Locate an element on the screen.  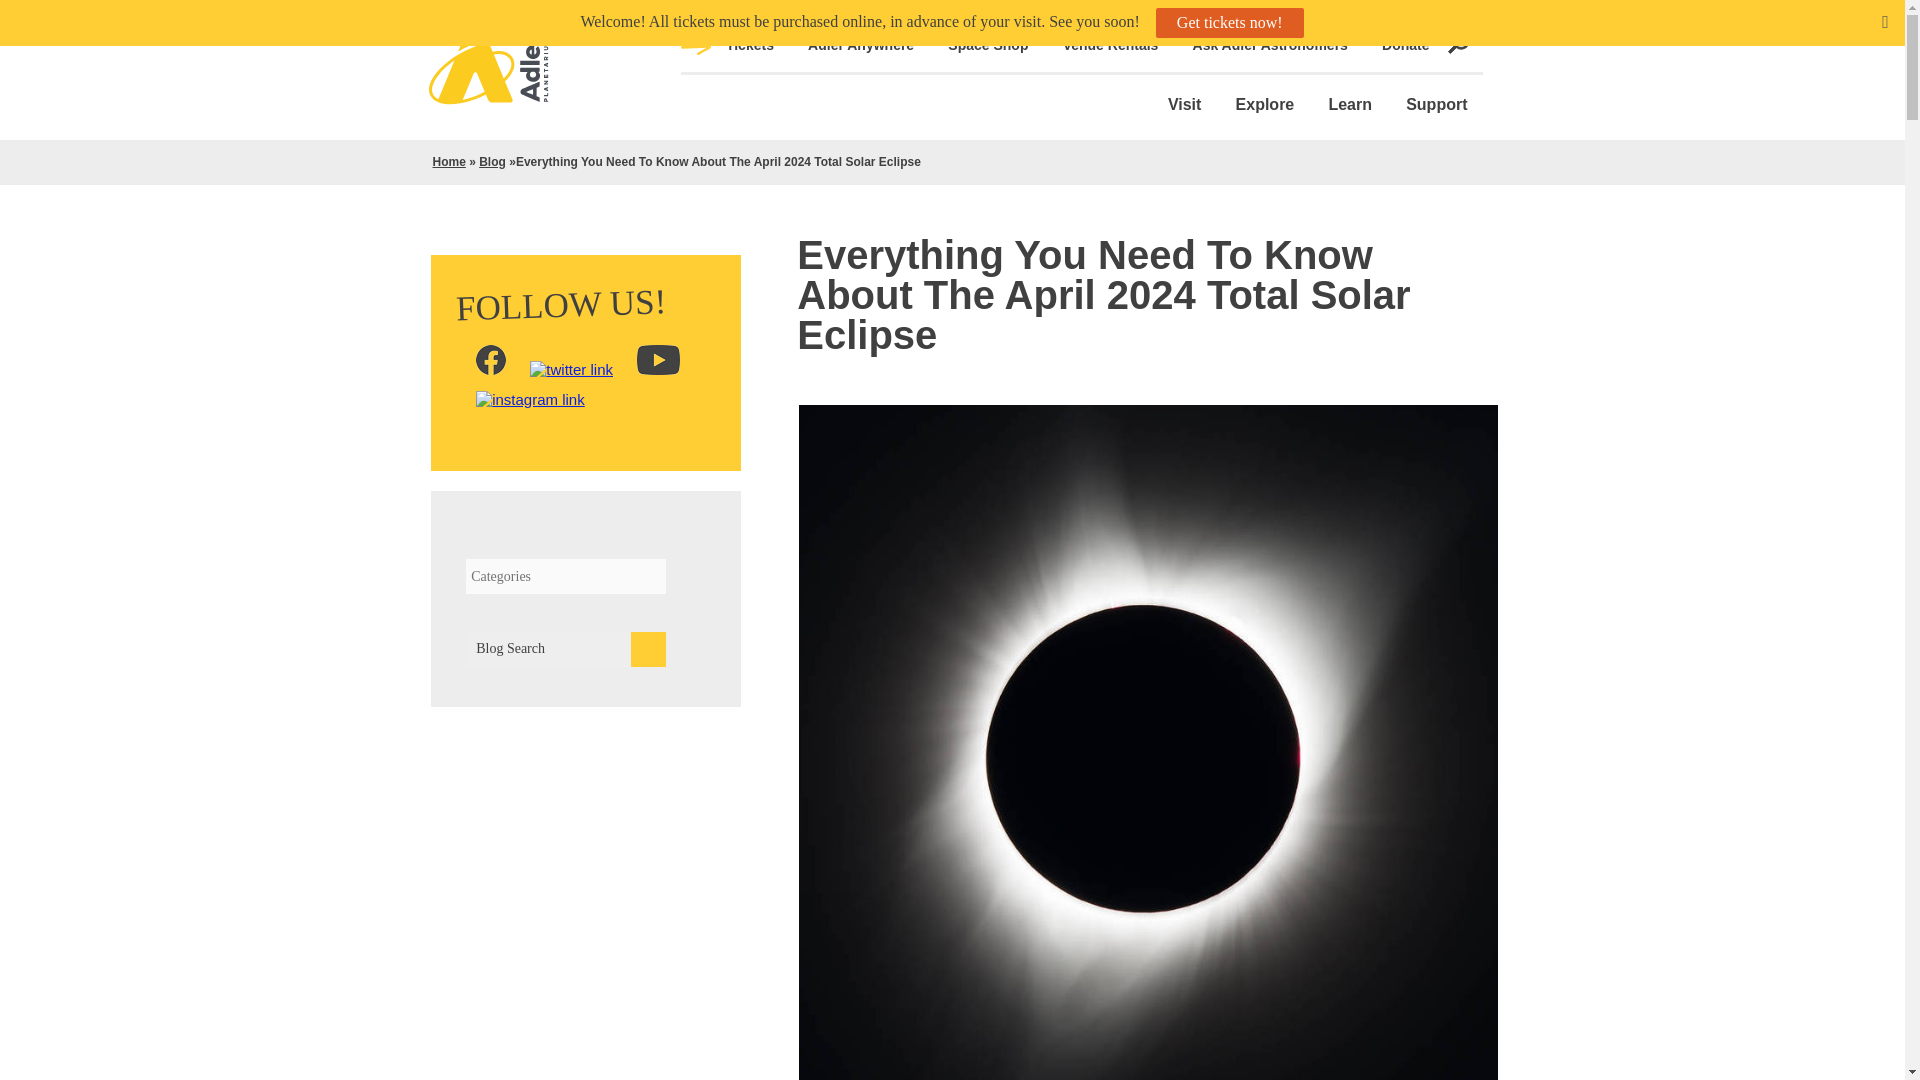
School Field Trips is located at coordinates (1767, 584).